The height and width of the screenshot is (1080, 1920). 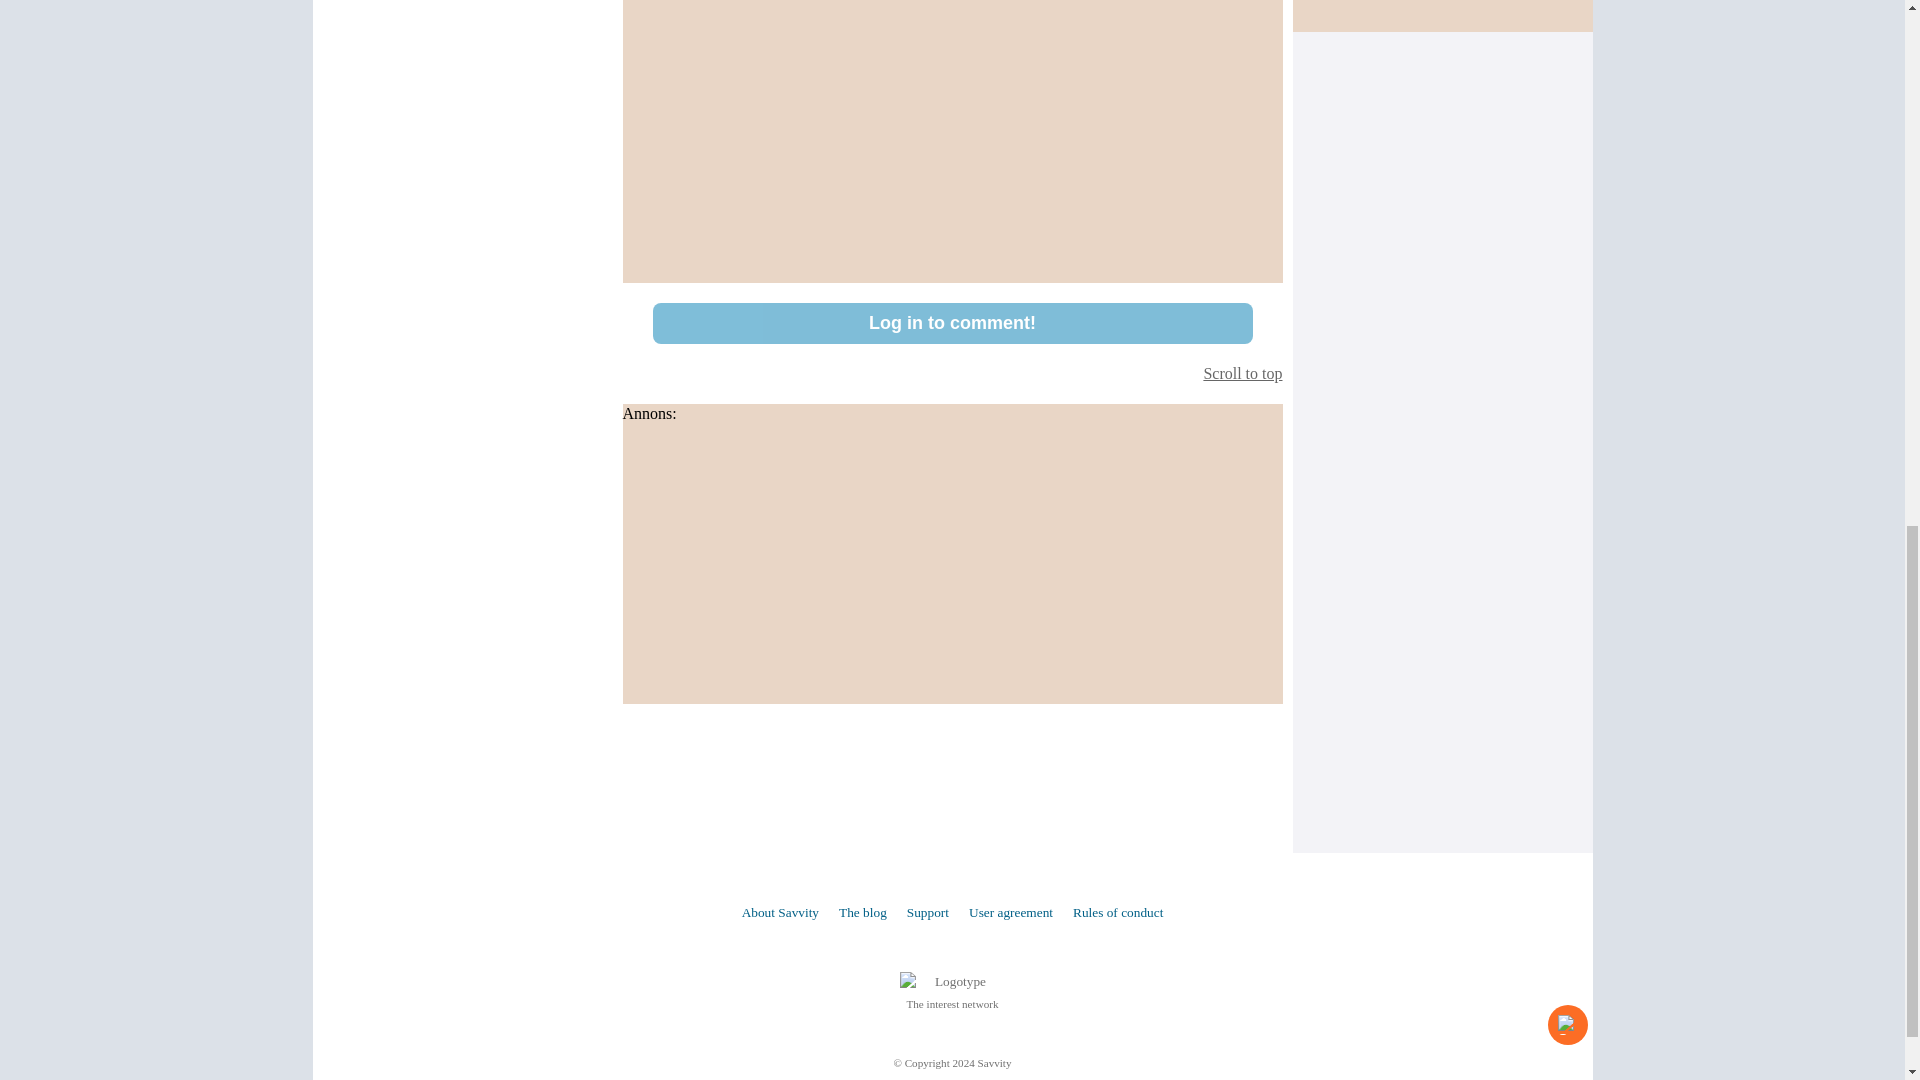 What do you see at coordinates (780, 912) in the screenshot?
I see `About Savvity` at bounding box center [780, 912].